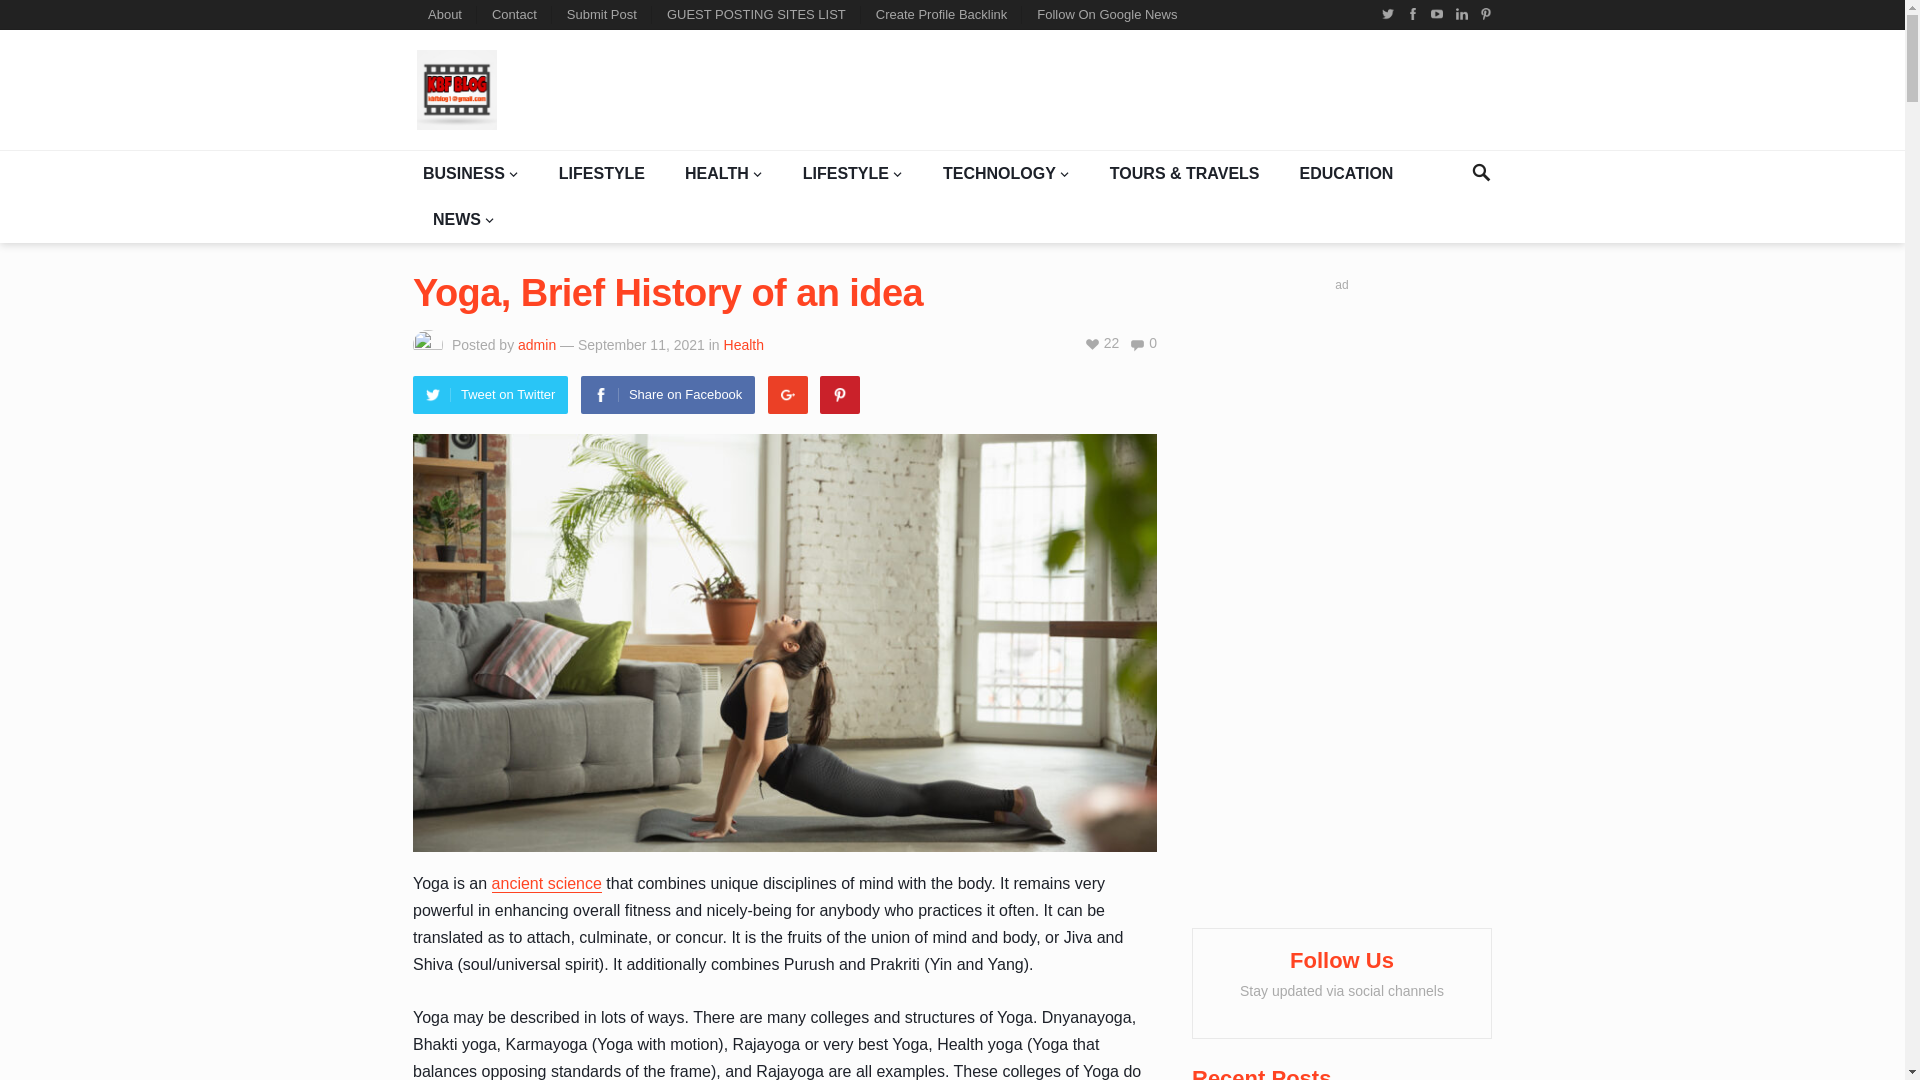  Describe the element at coordinates (602, 174) in the screenshot. I see `LIFESTYLE` at that location.